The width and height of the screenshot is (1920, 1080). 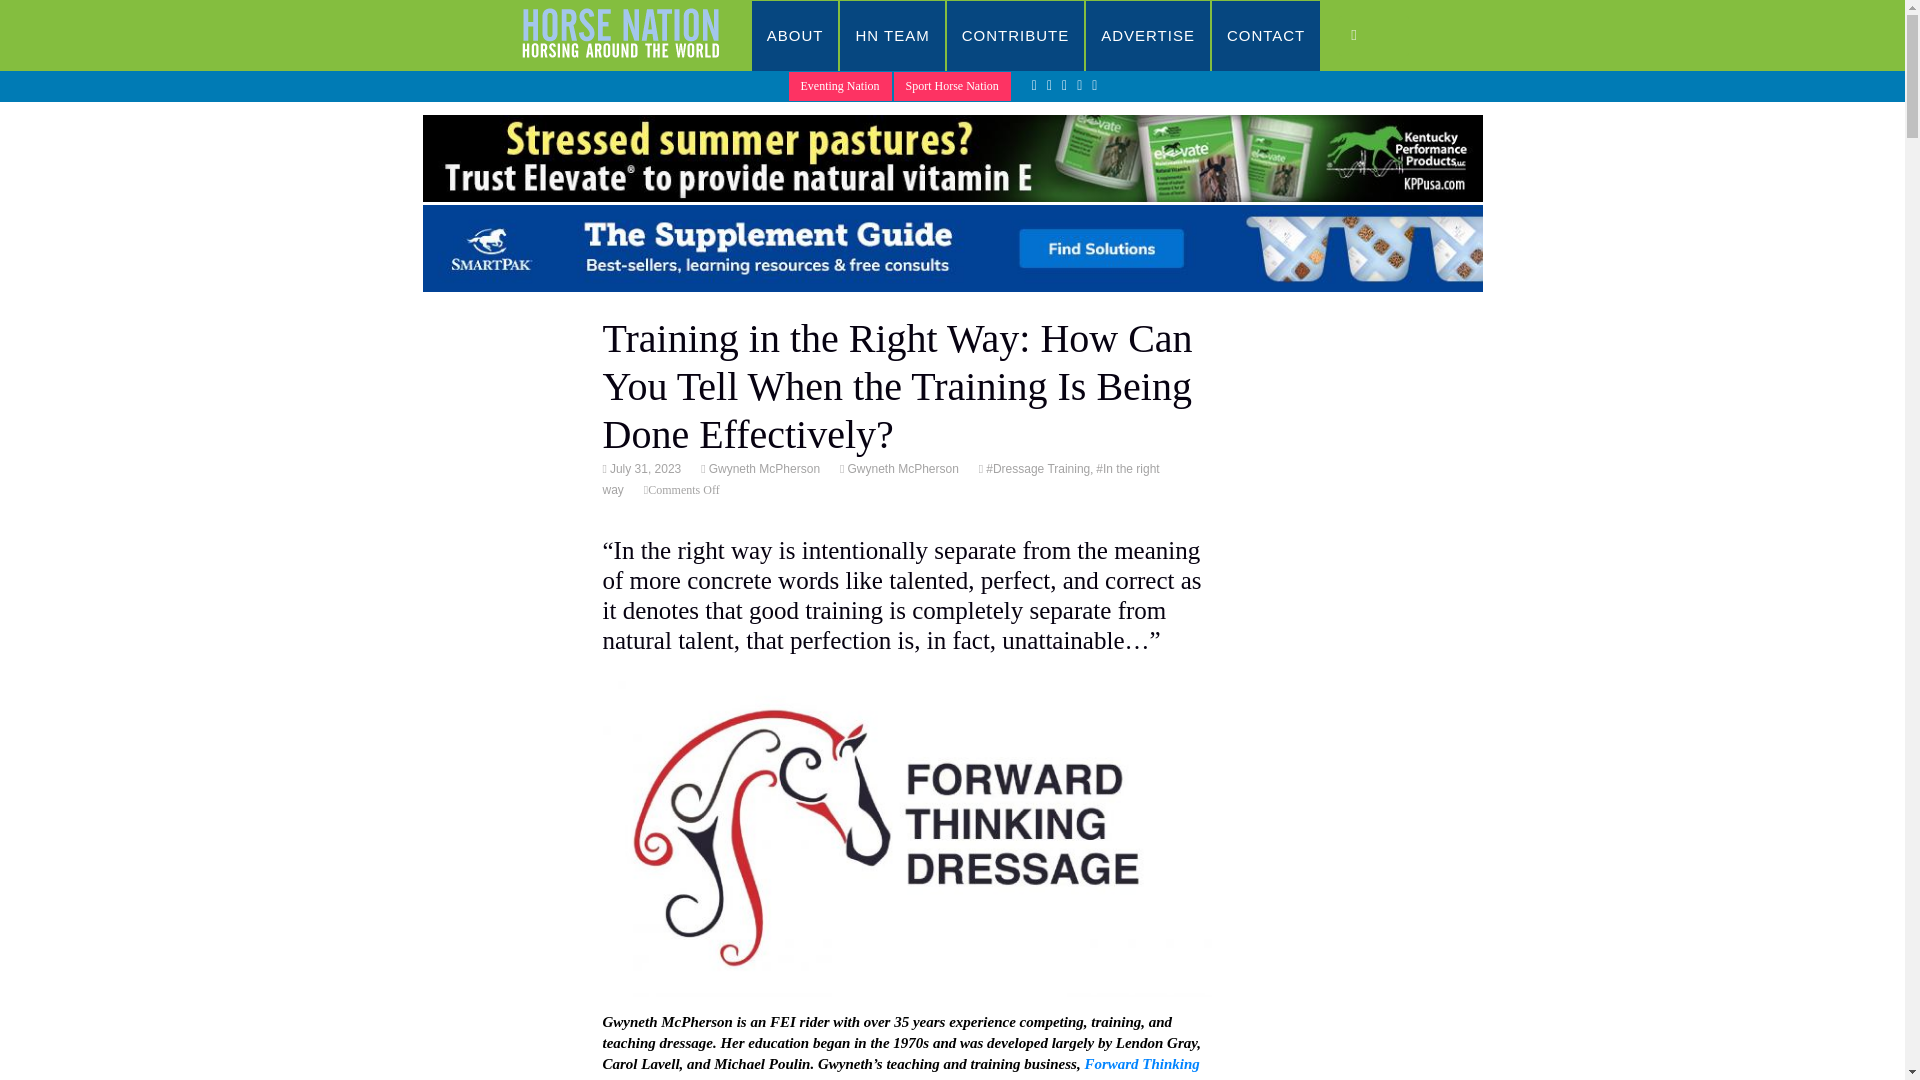 I want to click on ADVERTISE, so click(x=1148, y=36).